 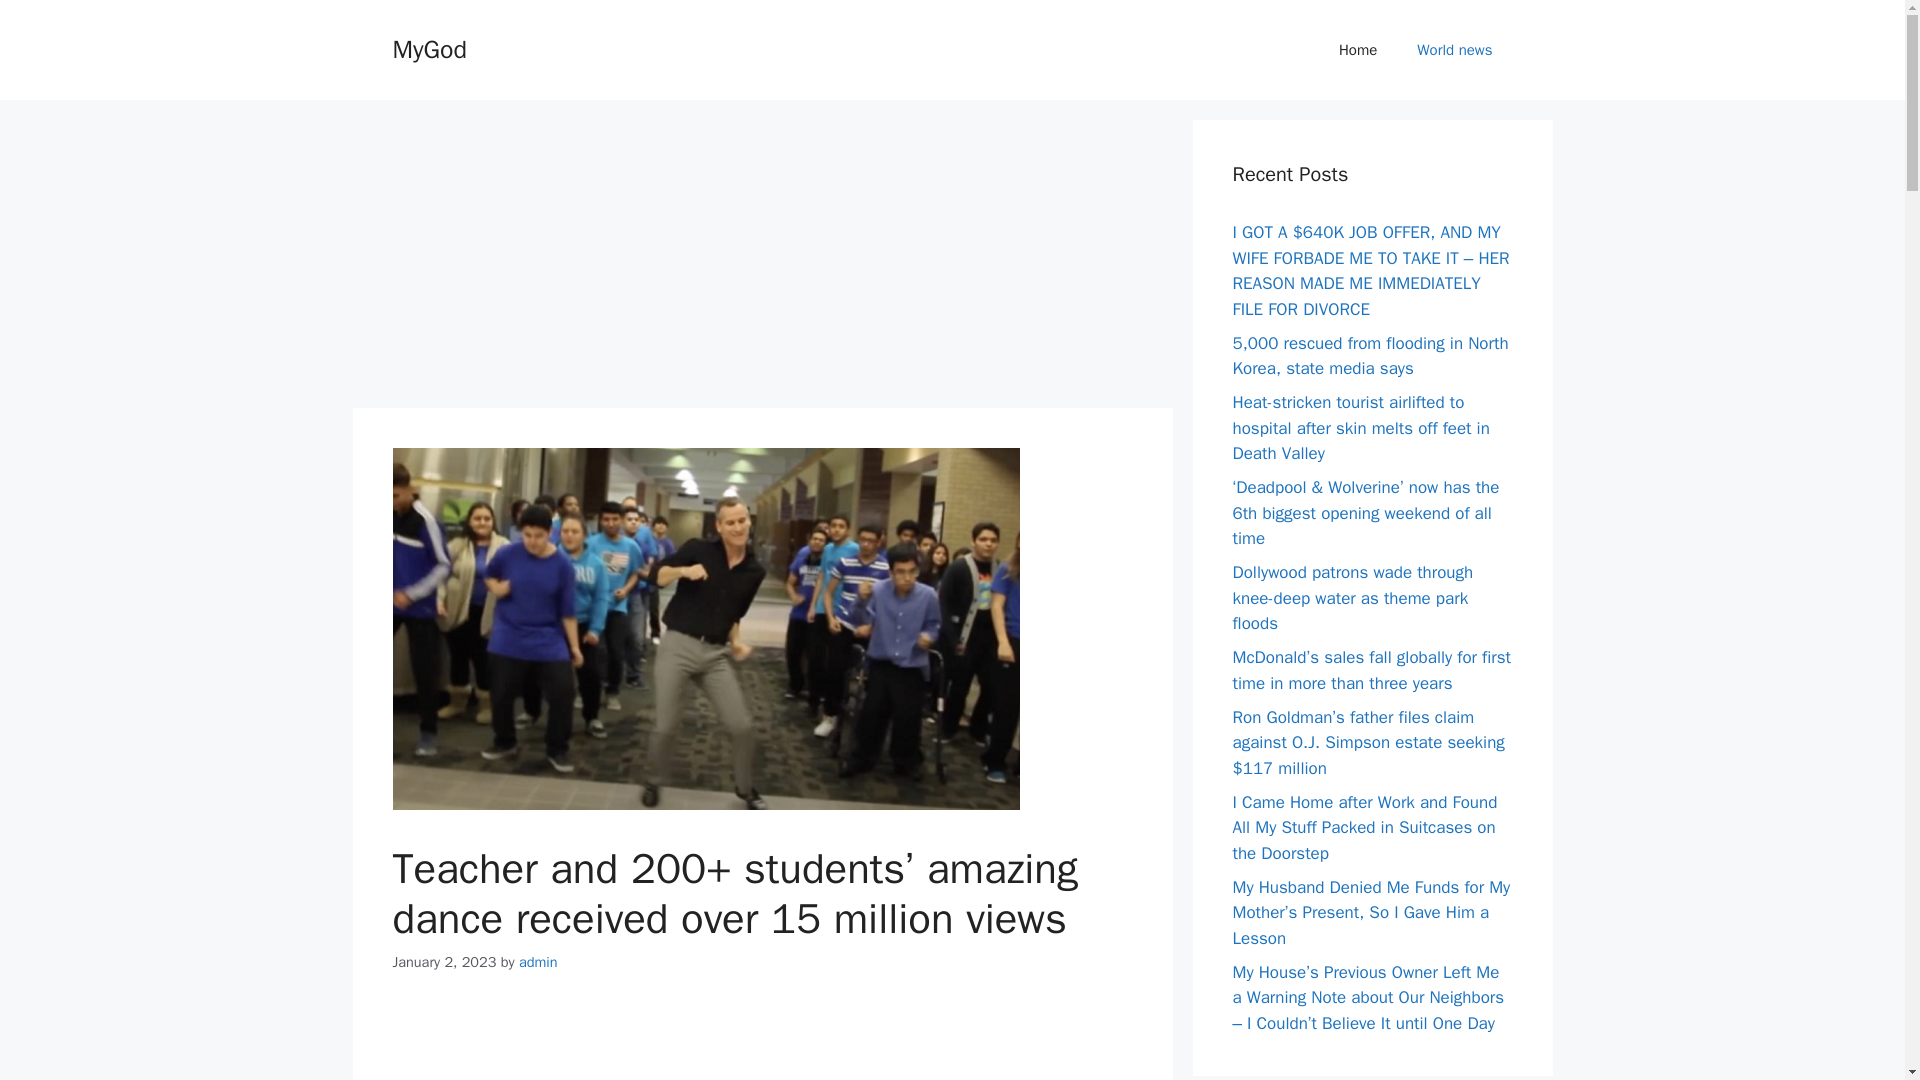 I want to click on Advertisement, so click(x=761, y=1044).